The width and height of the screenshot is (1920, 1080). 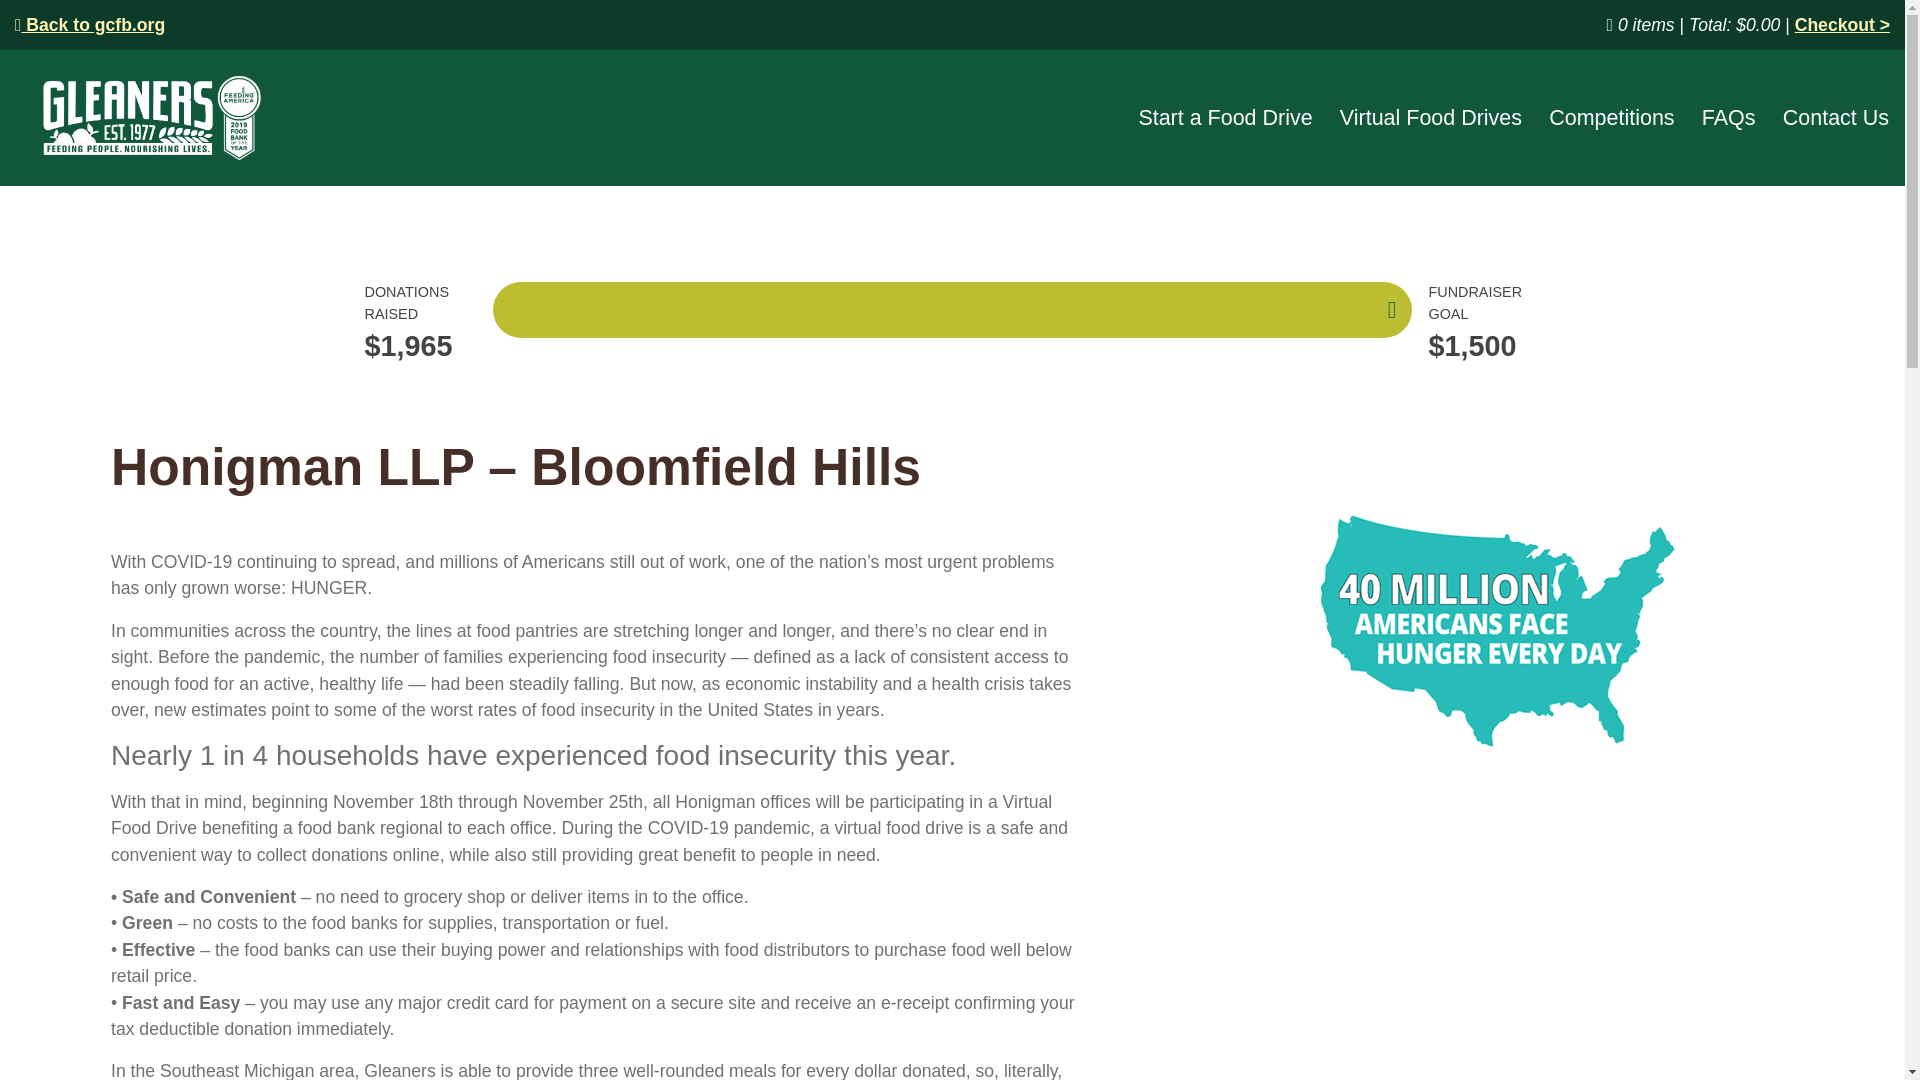 What do you see at coordinates (90, 24) in the screenshot?
I see `Back to gcfb.org` at bounding box center [90, 24].